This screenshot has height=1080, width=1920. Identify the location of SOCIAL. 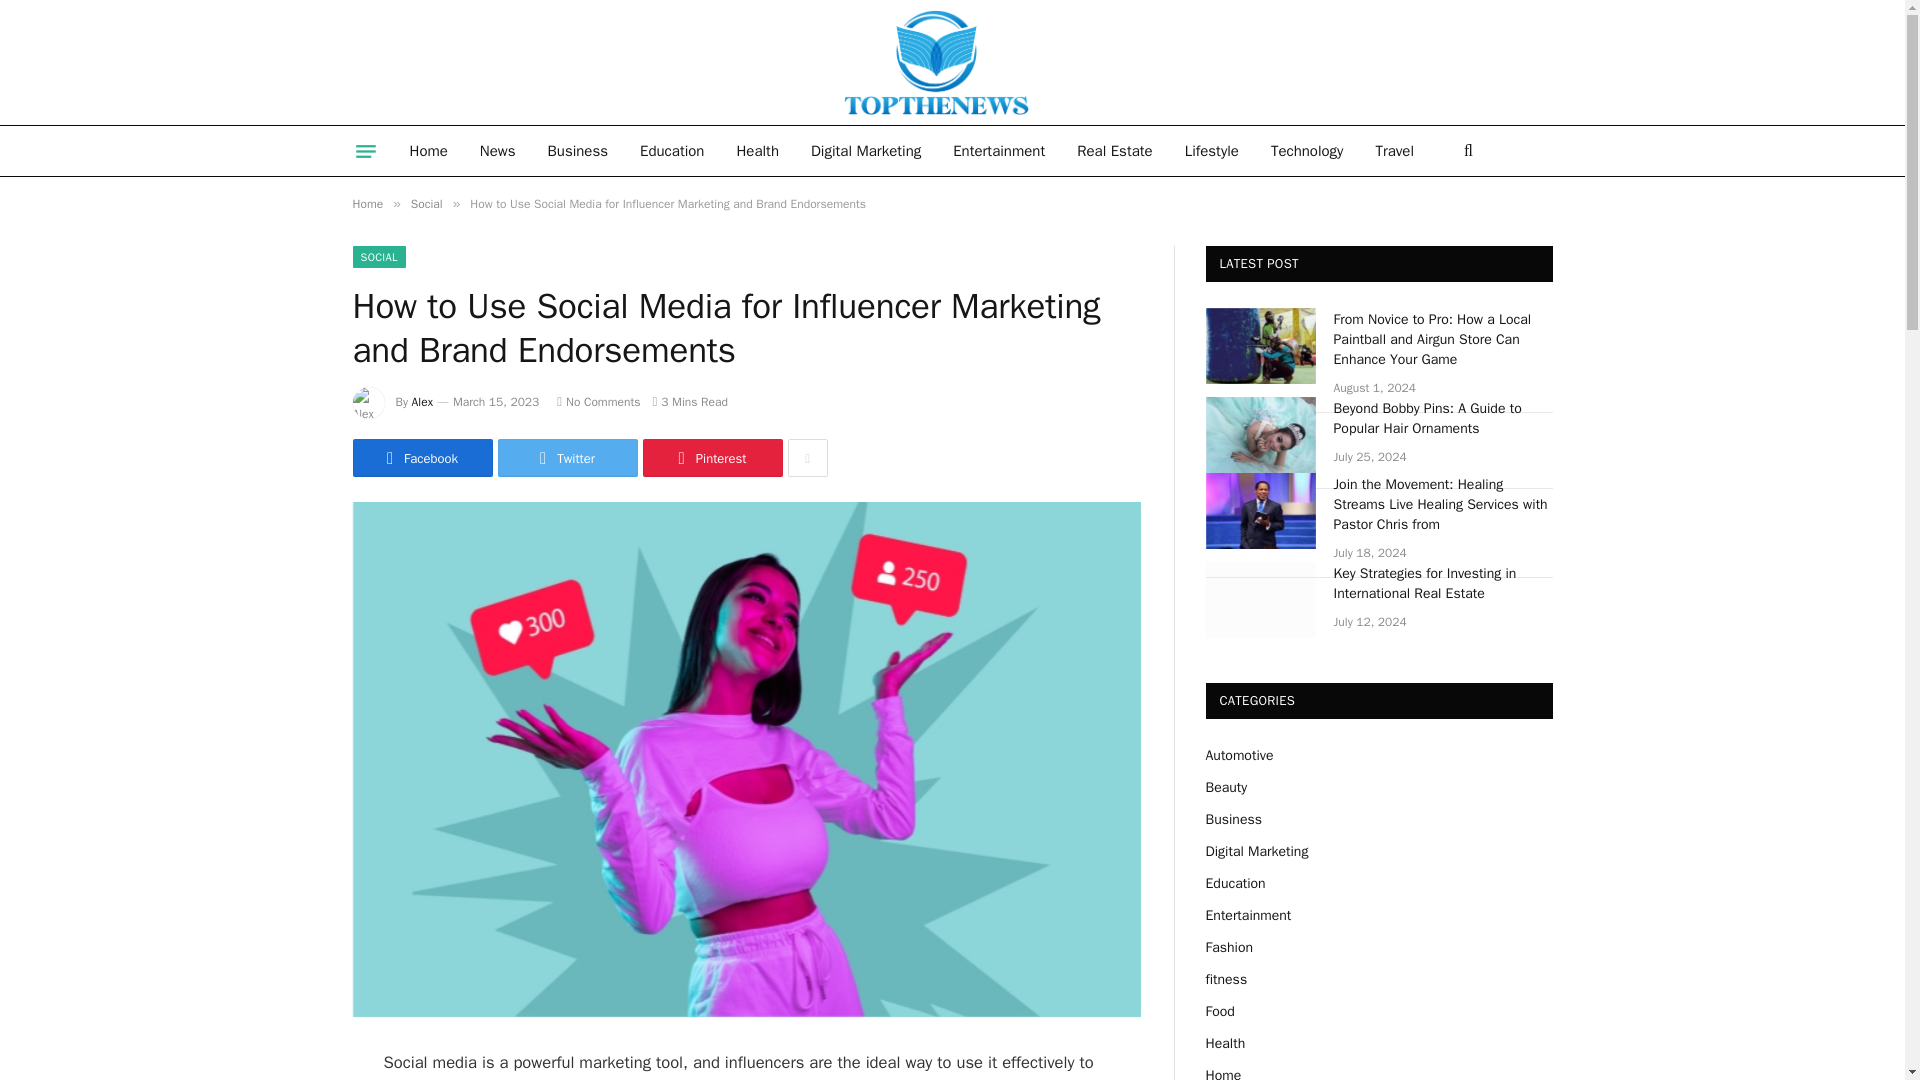
(378, 256).